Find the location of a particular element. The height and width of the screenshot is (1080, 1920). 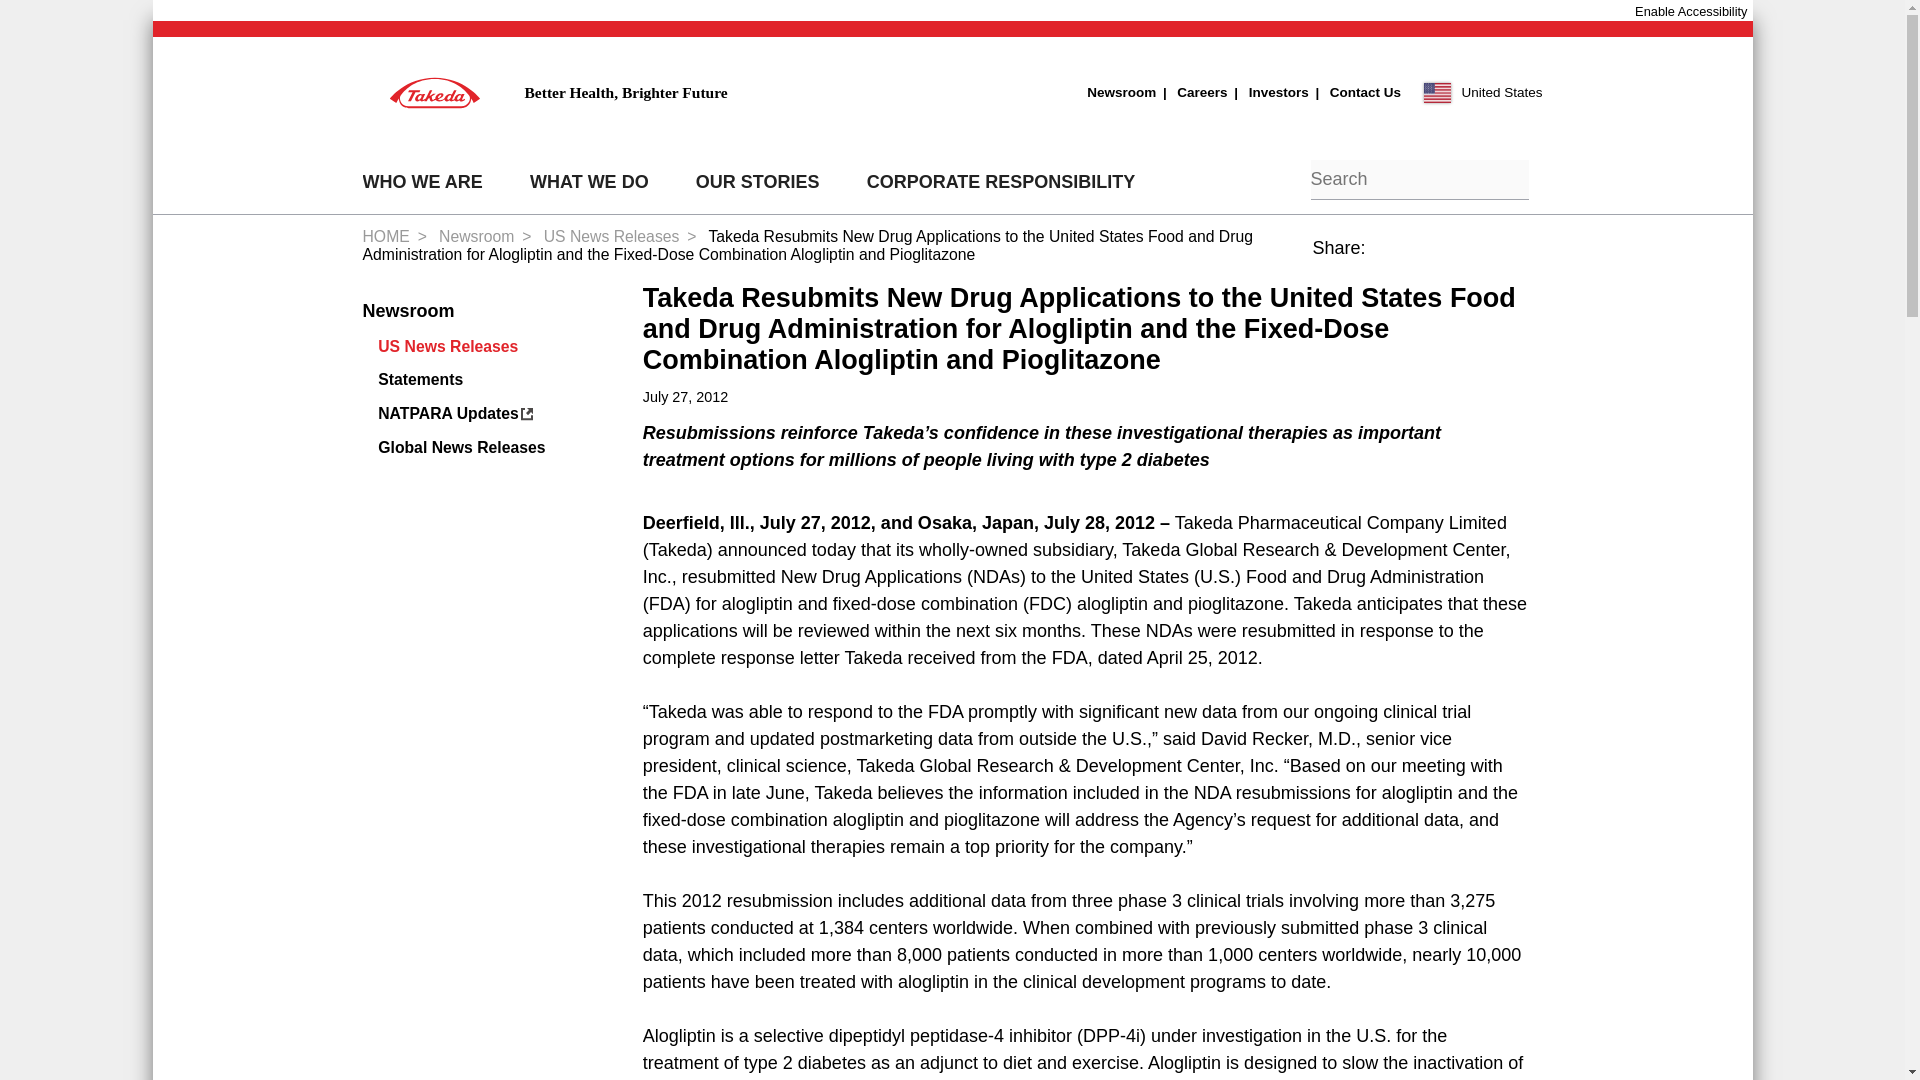

United States is located at coordinates (1484, 92).